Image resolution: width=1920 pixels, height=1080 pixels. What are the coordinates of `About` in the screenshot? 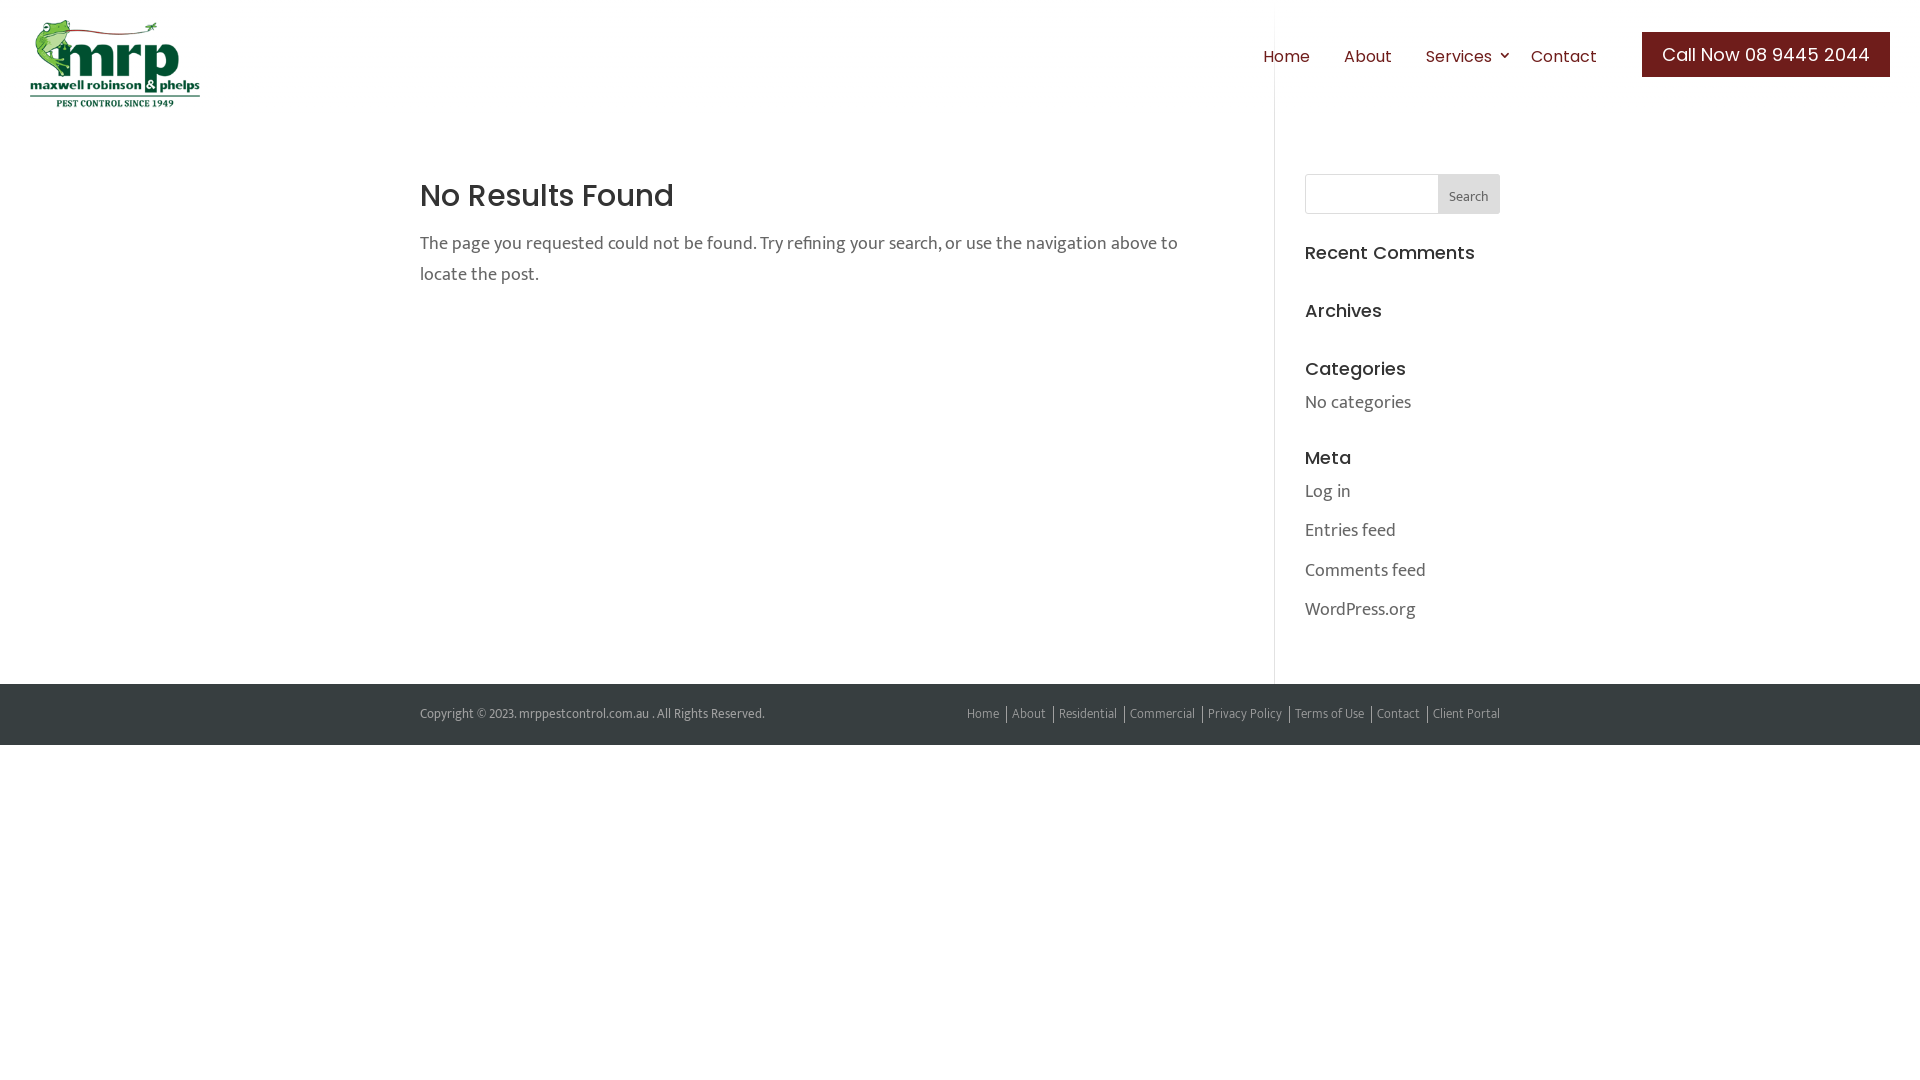 It's located at (1029, 714).